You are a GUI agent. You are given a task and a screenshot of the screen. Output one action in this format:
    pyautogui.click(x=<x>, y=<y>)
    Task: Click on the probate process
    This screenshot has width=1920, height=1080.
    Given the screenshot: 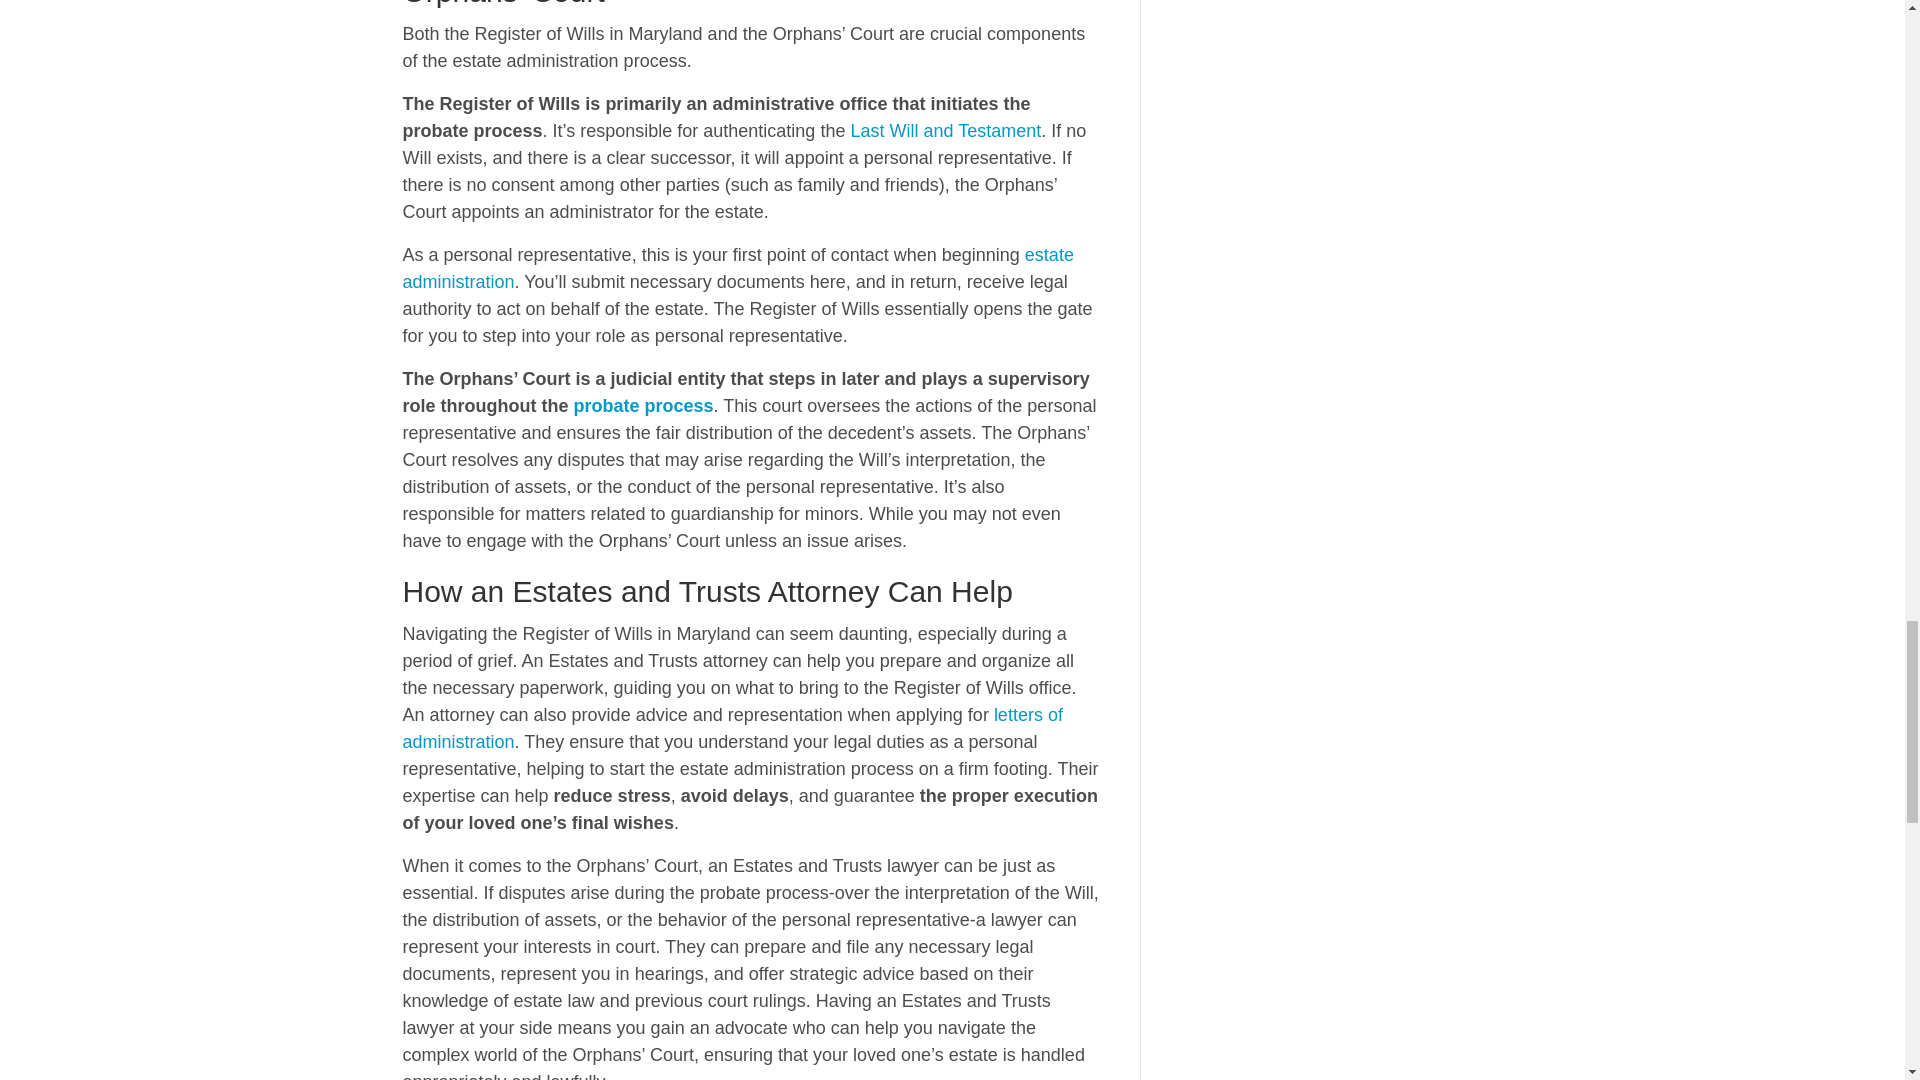 What is the action you would take?
    pyautogui.click(x=642, y=406)
    